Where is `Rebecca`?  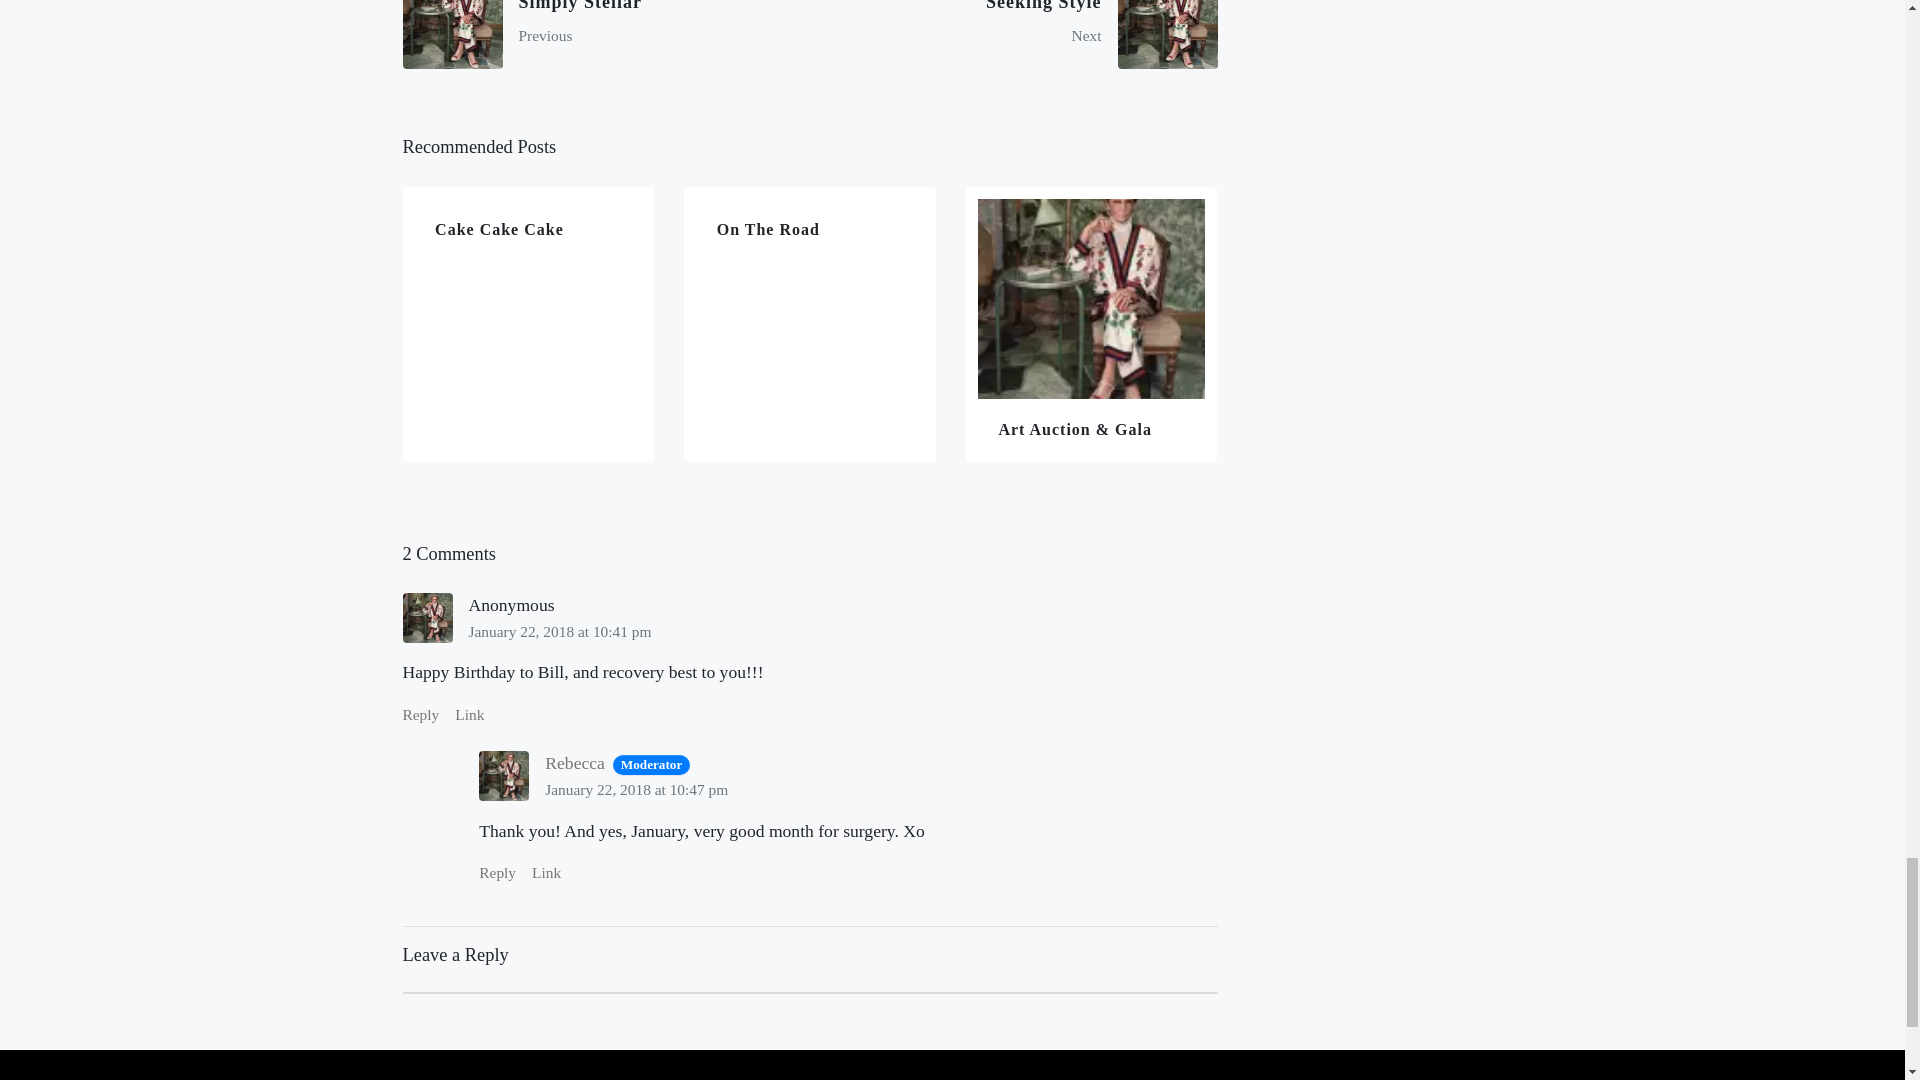
Rebecca is located at coordinates (574, 762).